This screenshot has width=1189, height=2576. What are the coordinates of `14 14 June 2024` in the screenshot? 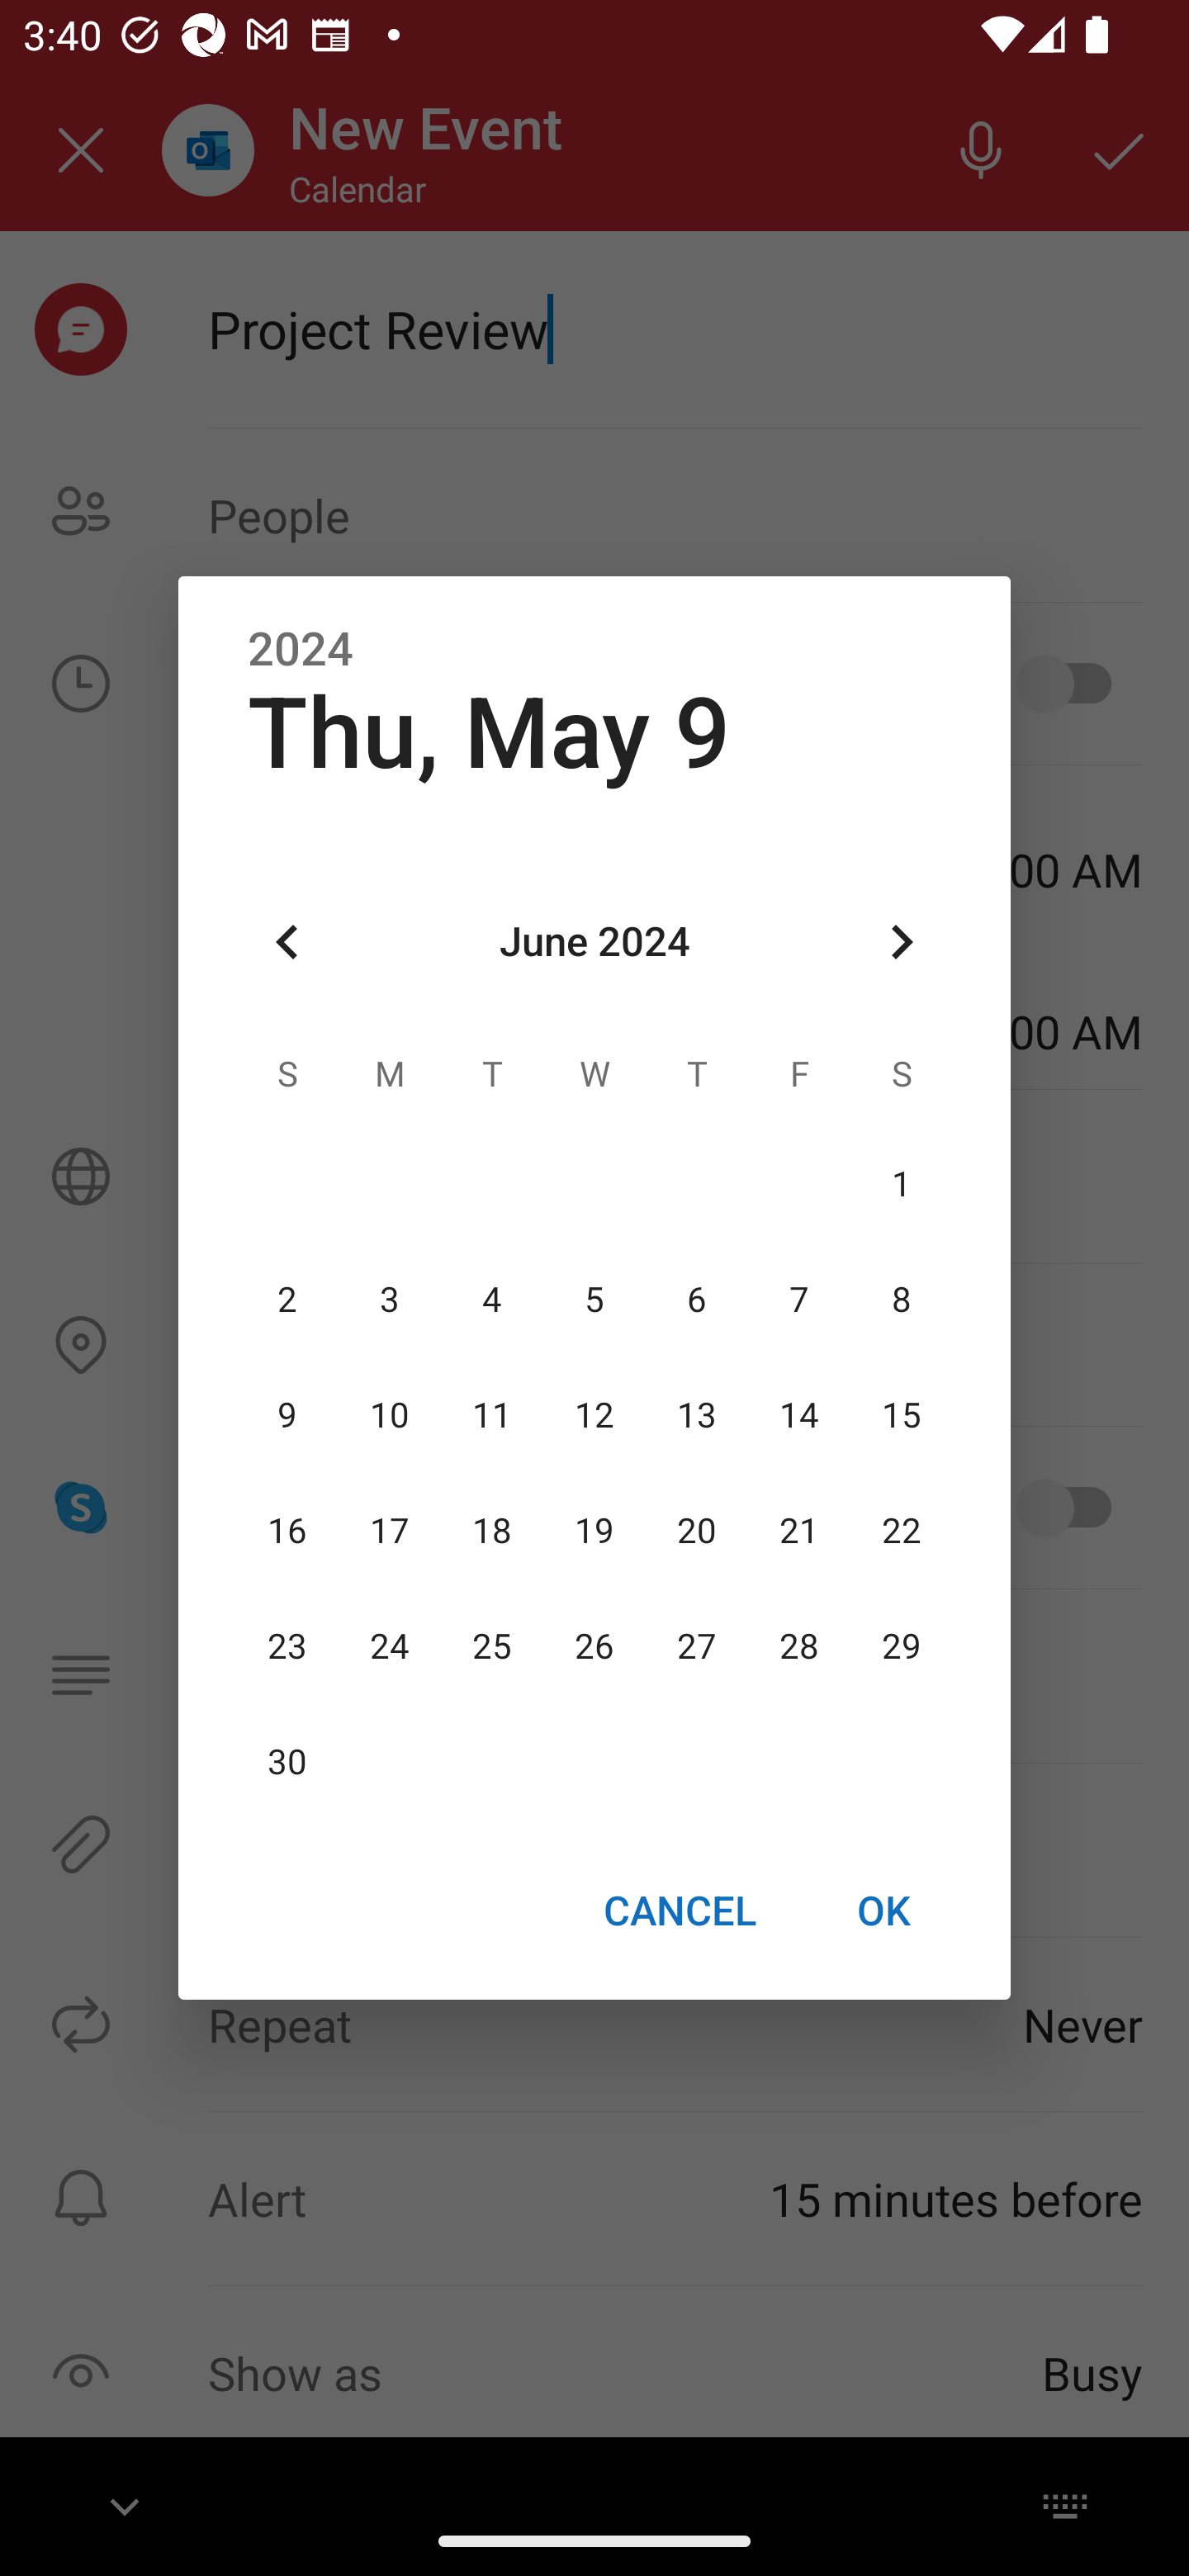 It's located at (798, 1415).